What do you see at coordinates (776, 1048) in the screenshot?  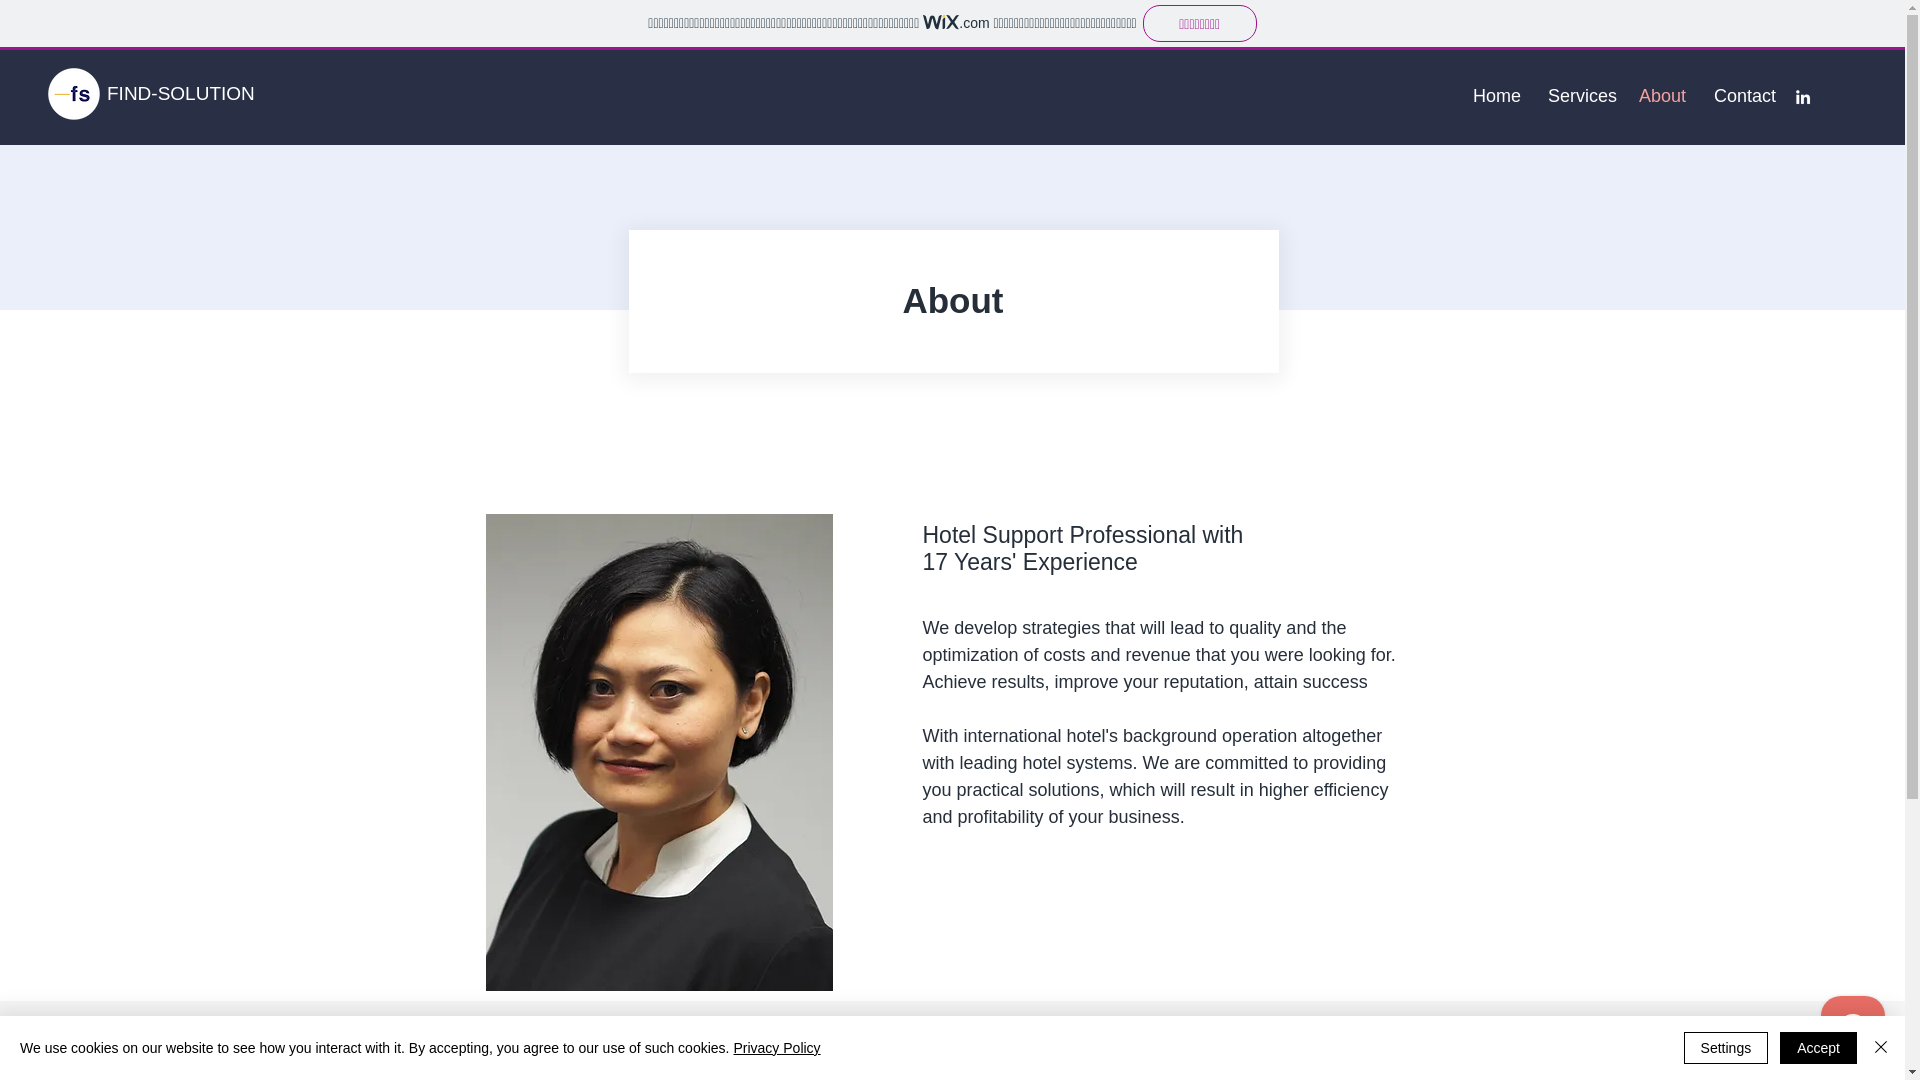 I see `Privacy Policy` at bounding box center [776, 1048].